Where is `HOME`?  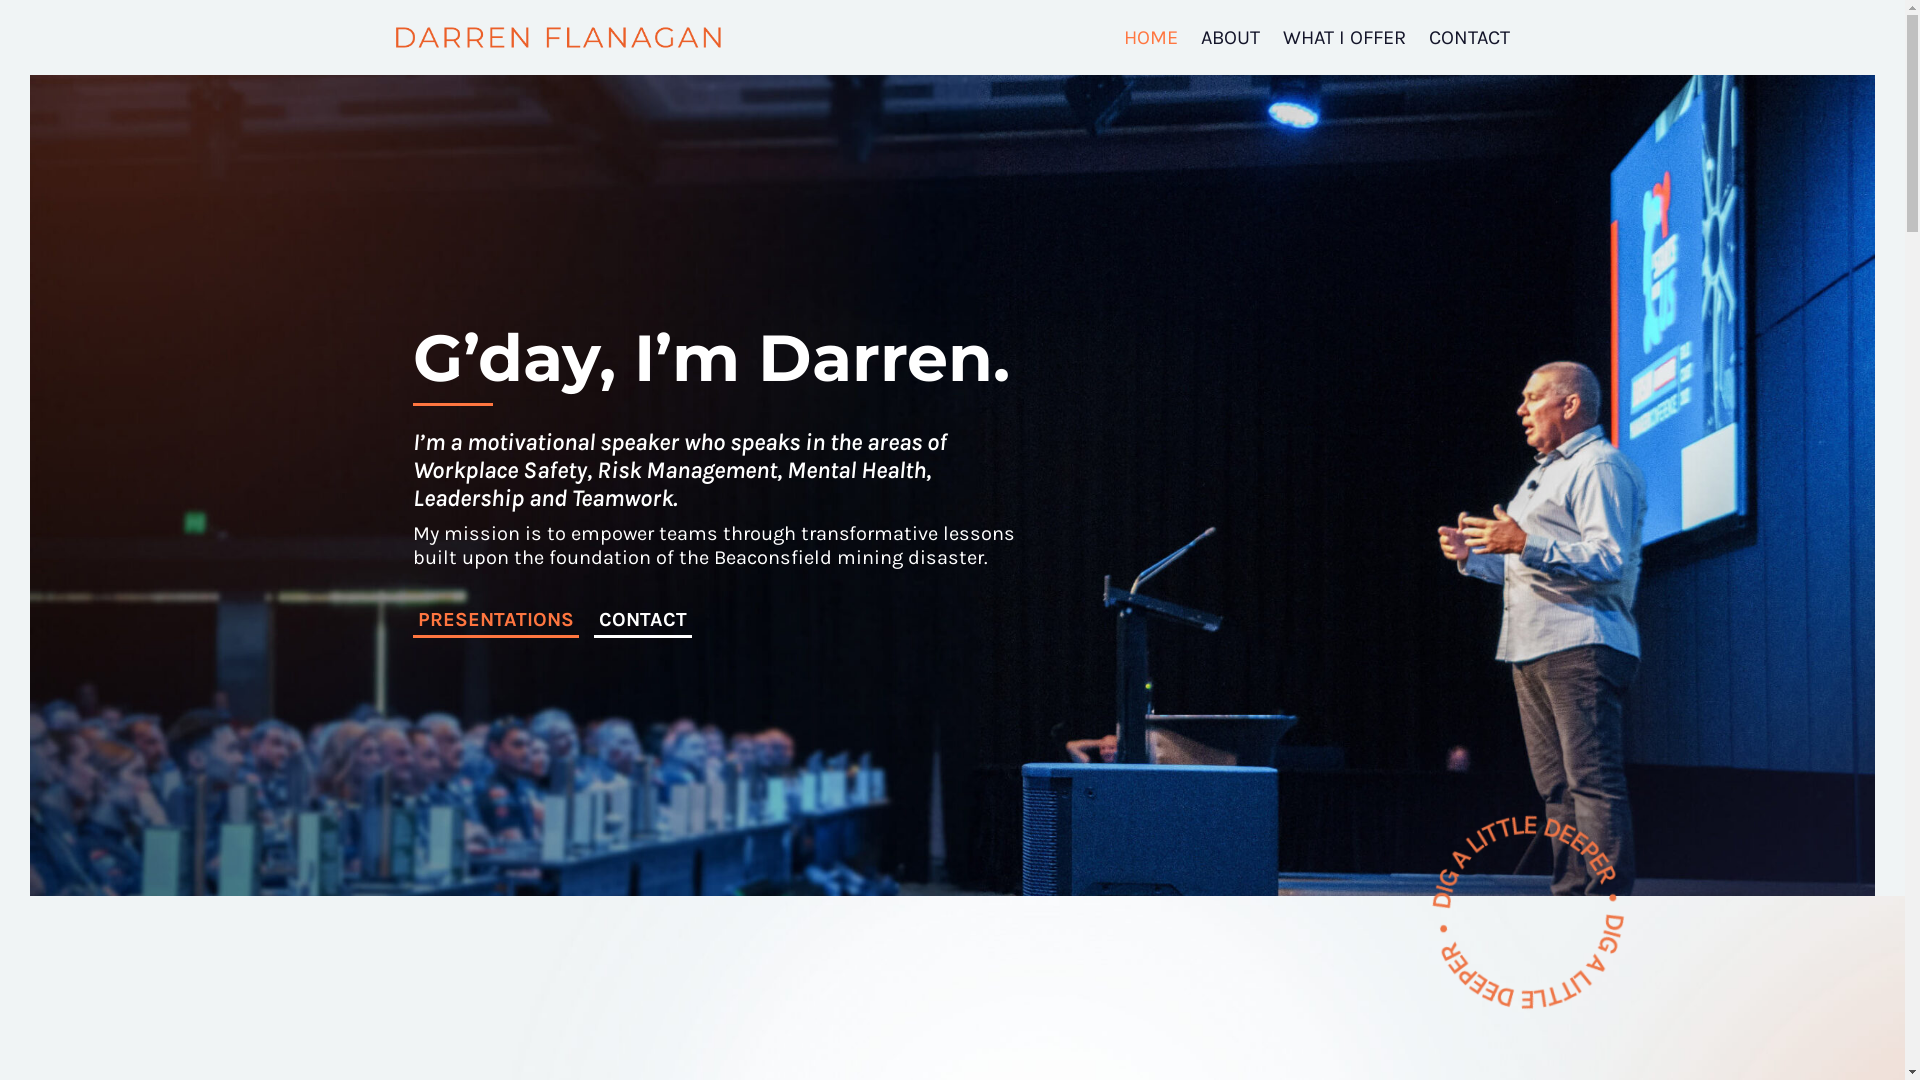 HOME is located at coordinates (1151, 38).